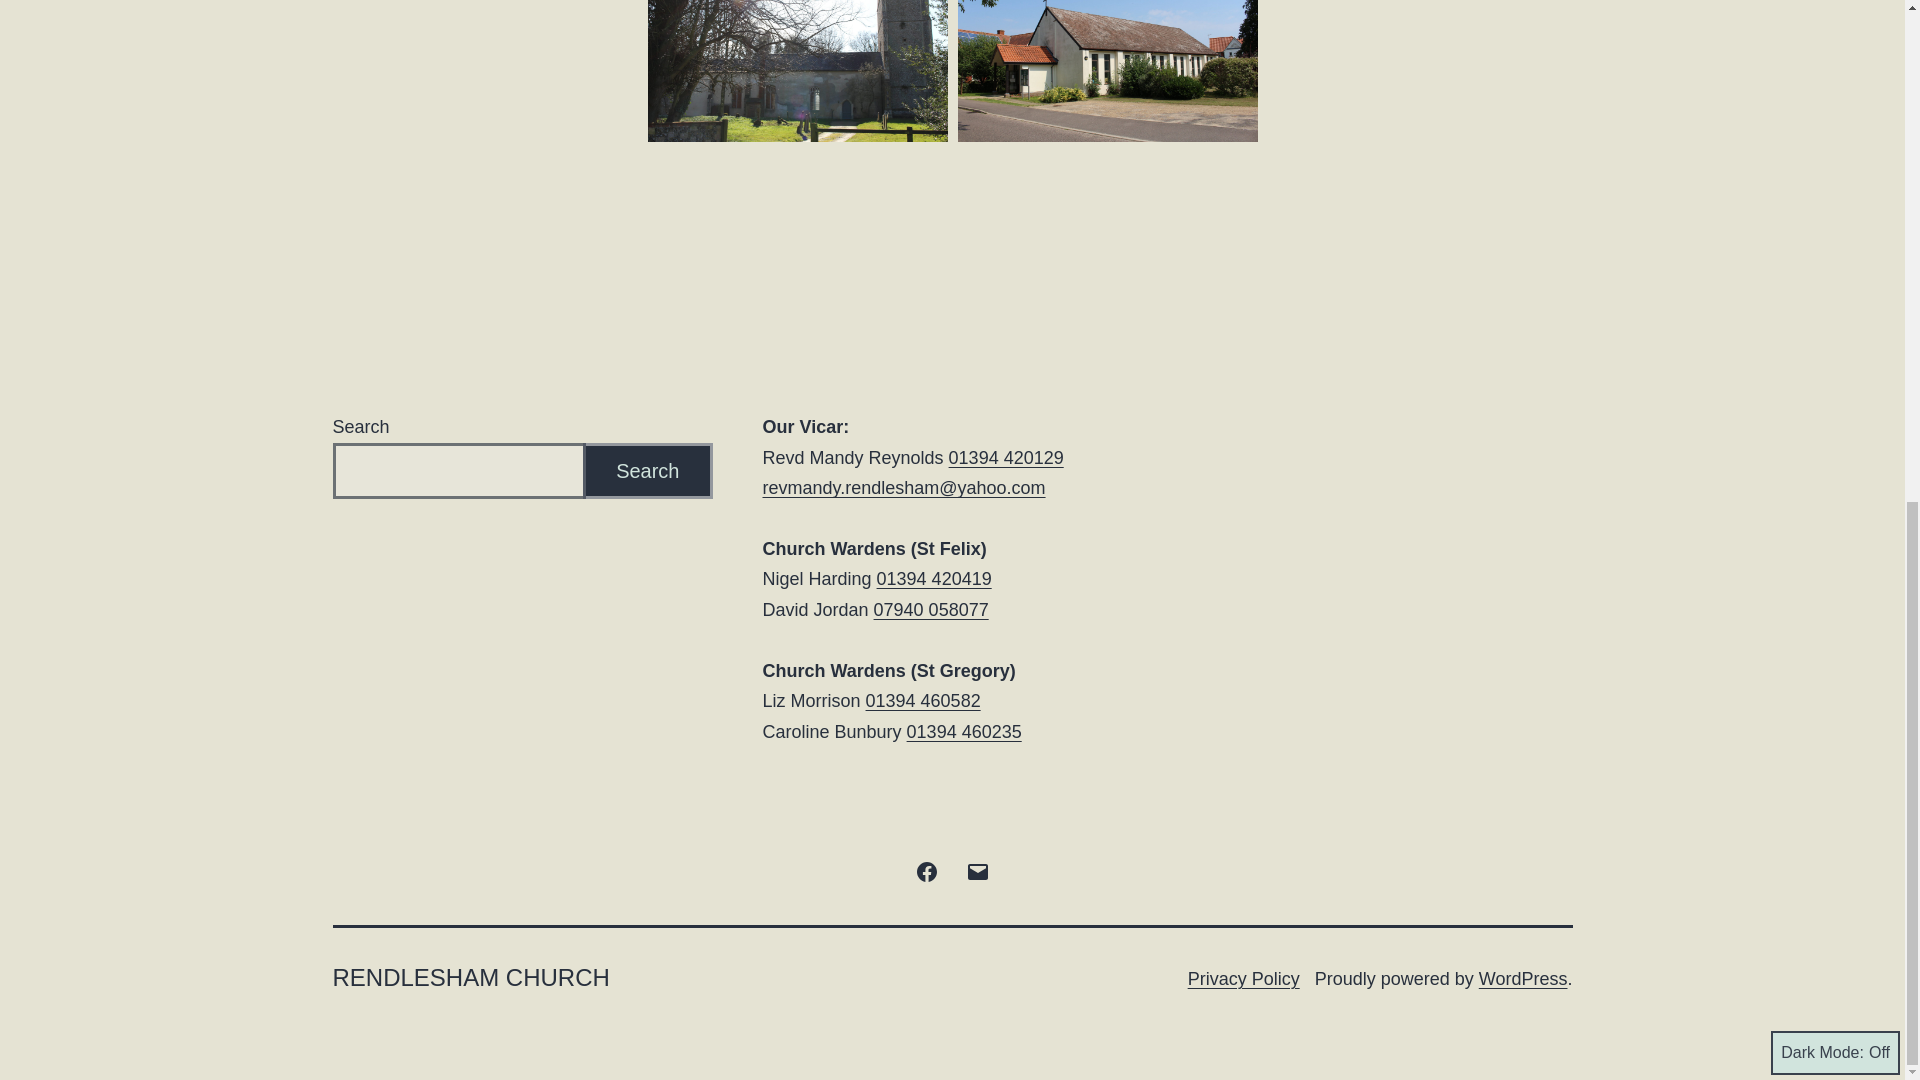 The height and width of the screenshot is (1080, 1920). Describe the element at coordinates (923, 700) in the screenshot. I see `01394 460582` at that location.